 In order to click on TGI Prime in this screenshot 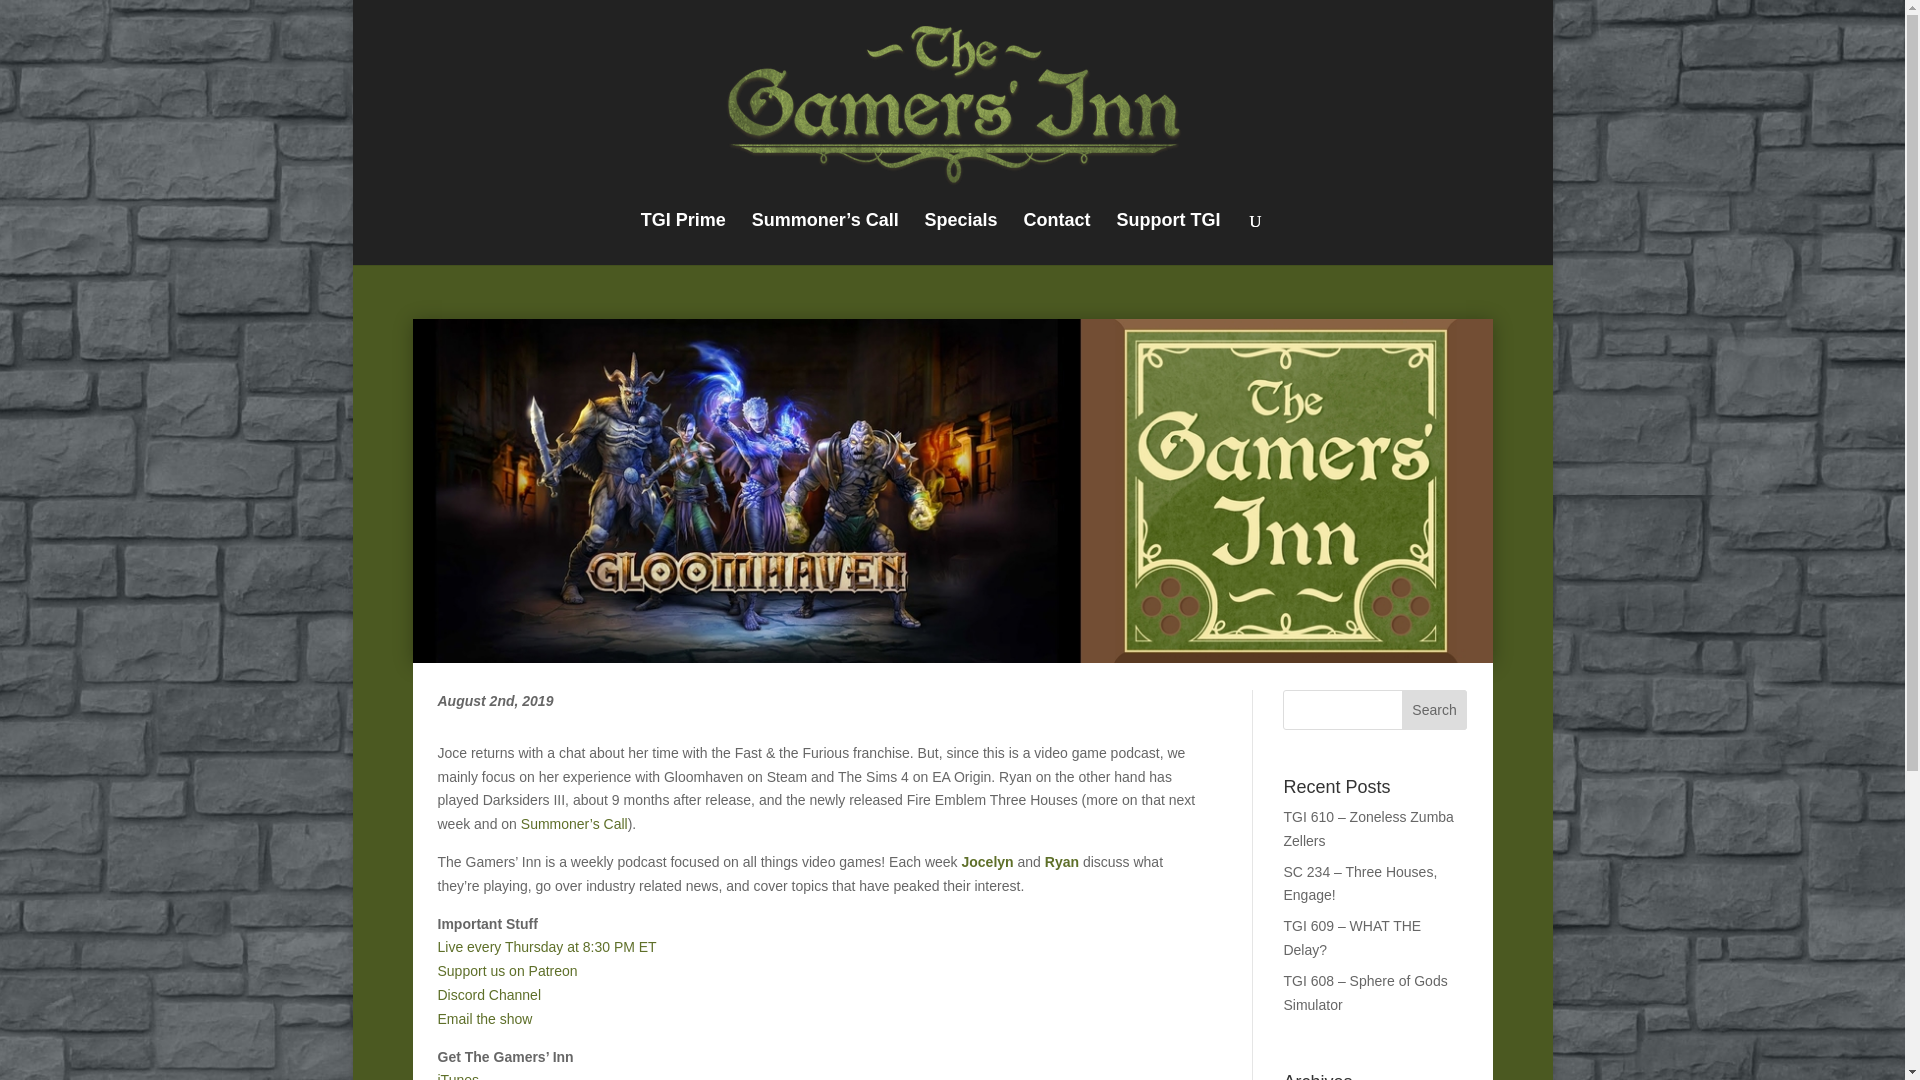, I will do `click(683, 238)`.